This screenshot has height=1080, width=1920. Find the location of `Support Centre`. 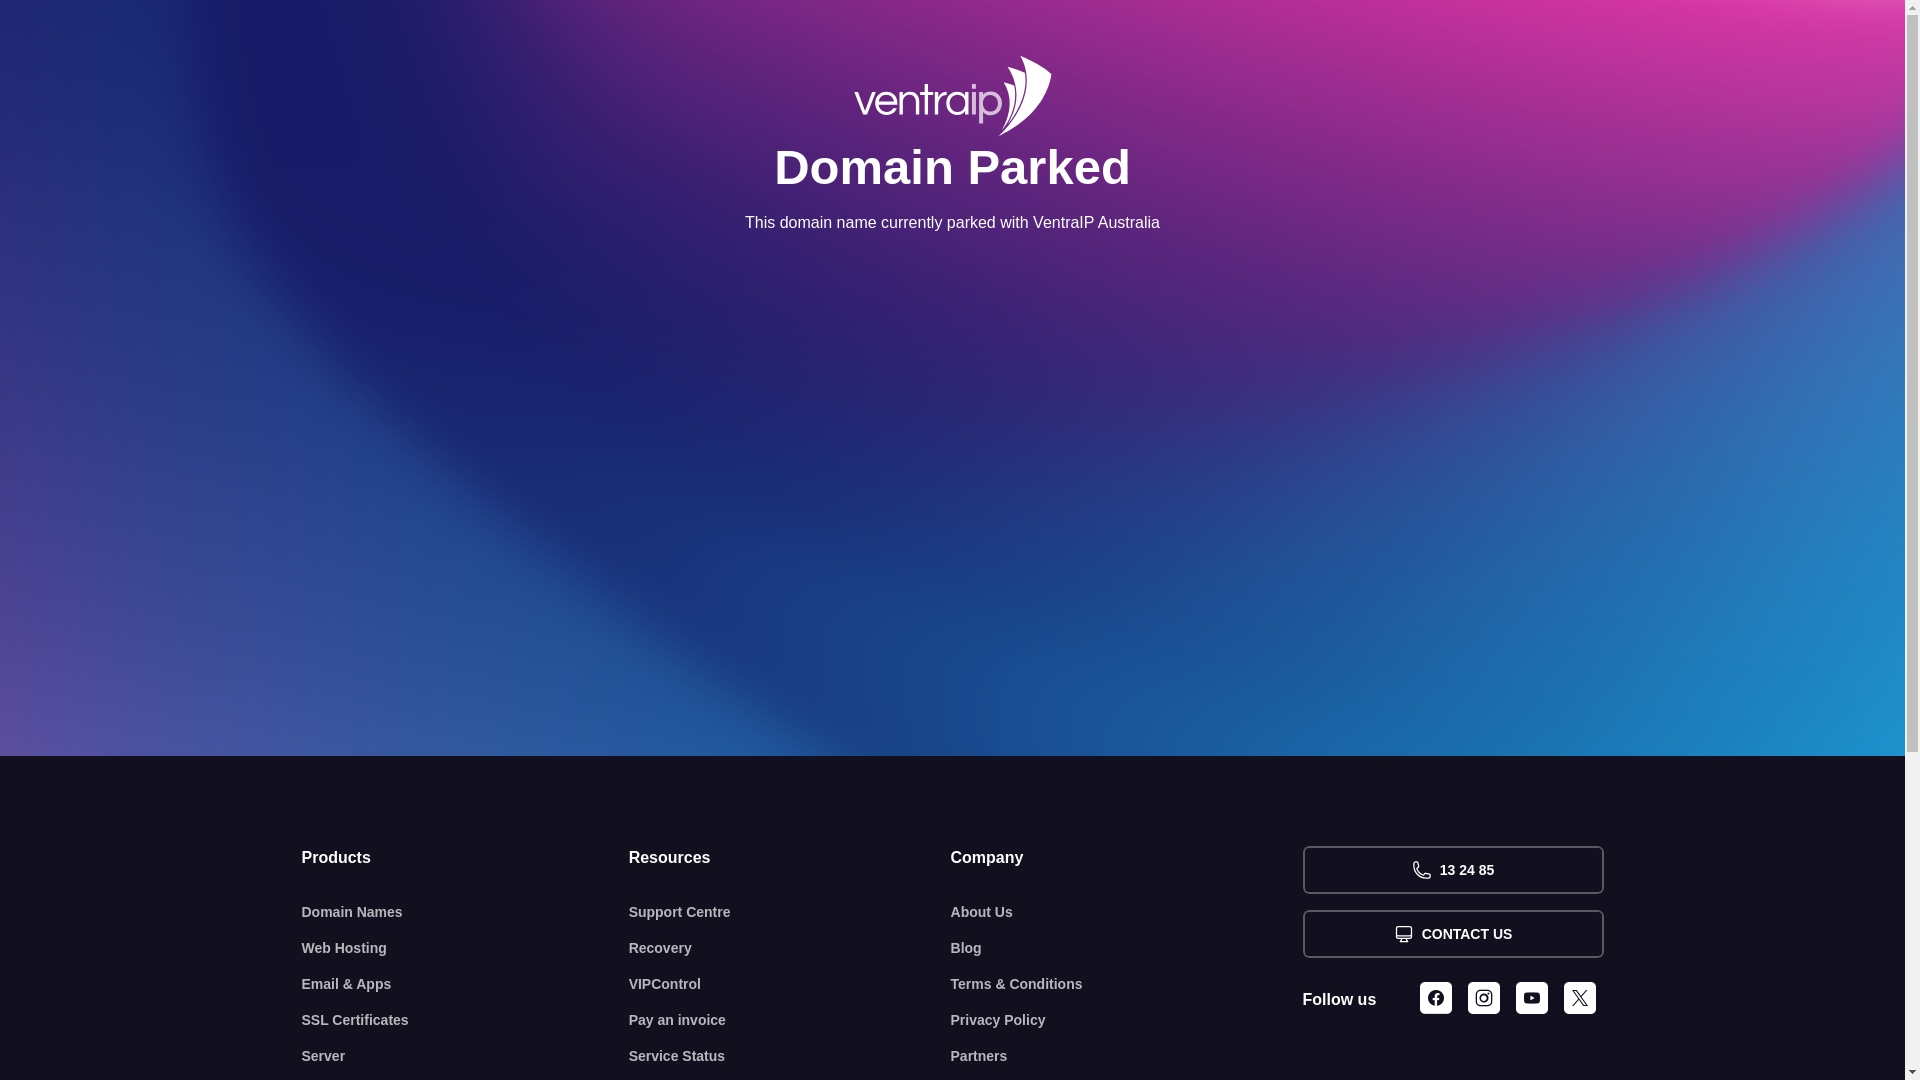

Support Centre is located at coordinates (790, 912).